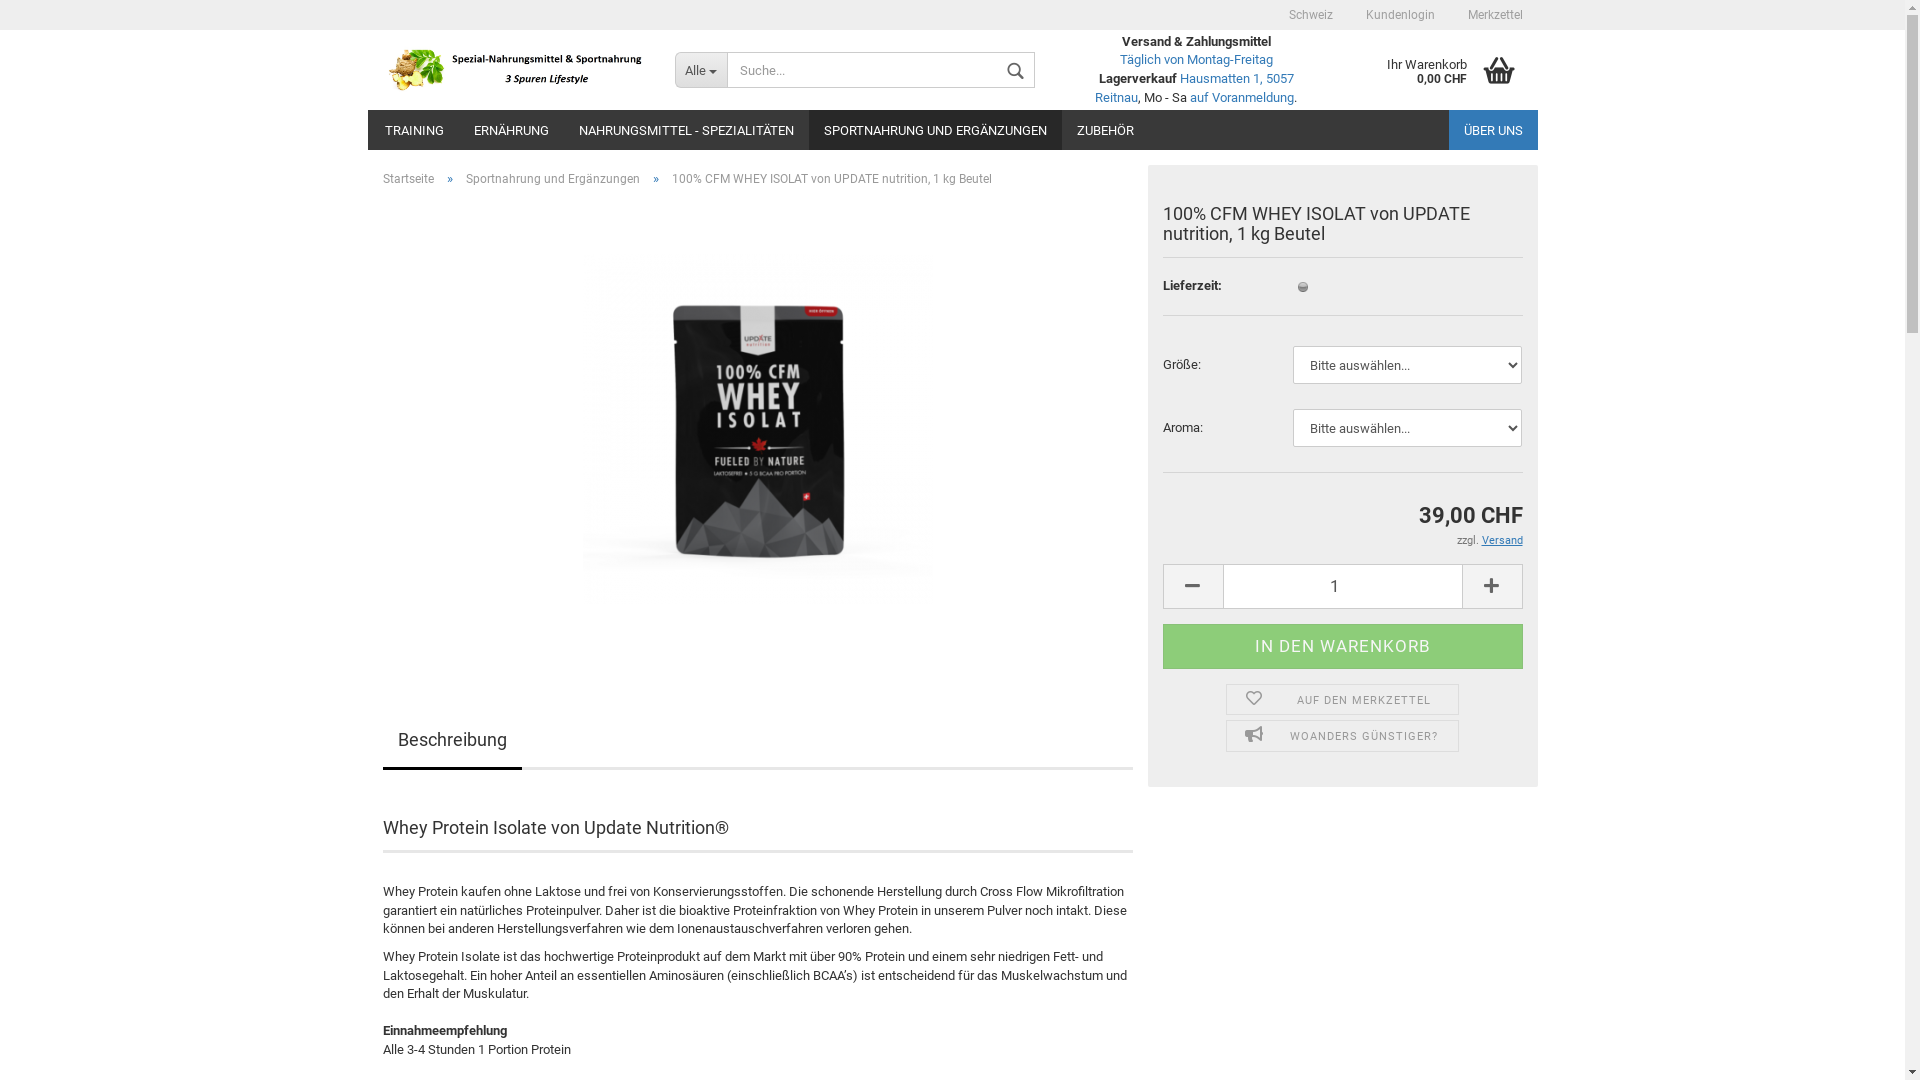 This screenshot has width=1920, height=1080. Describe the element at coordinates (408, 179) in the screenshot. I see `Startseite` at that location.